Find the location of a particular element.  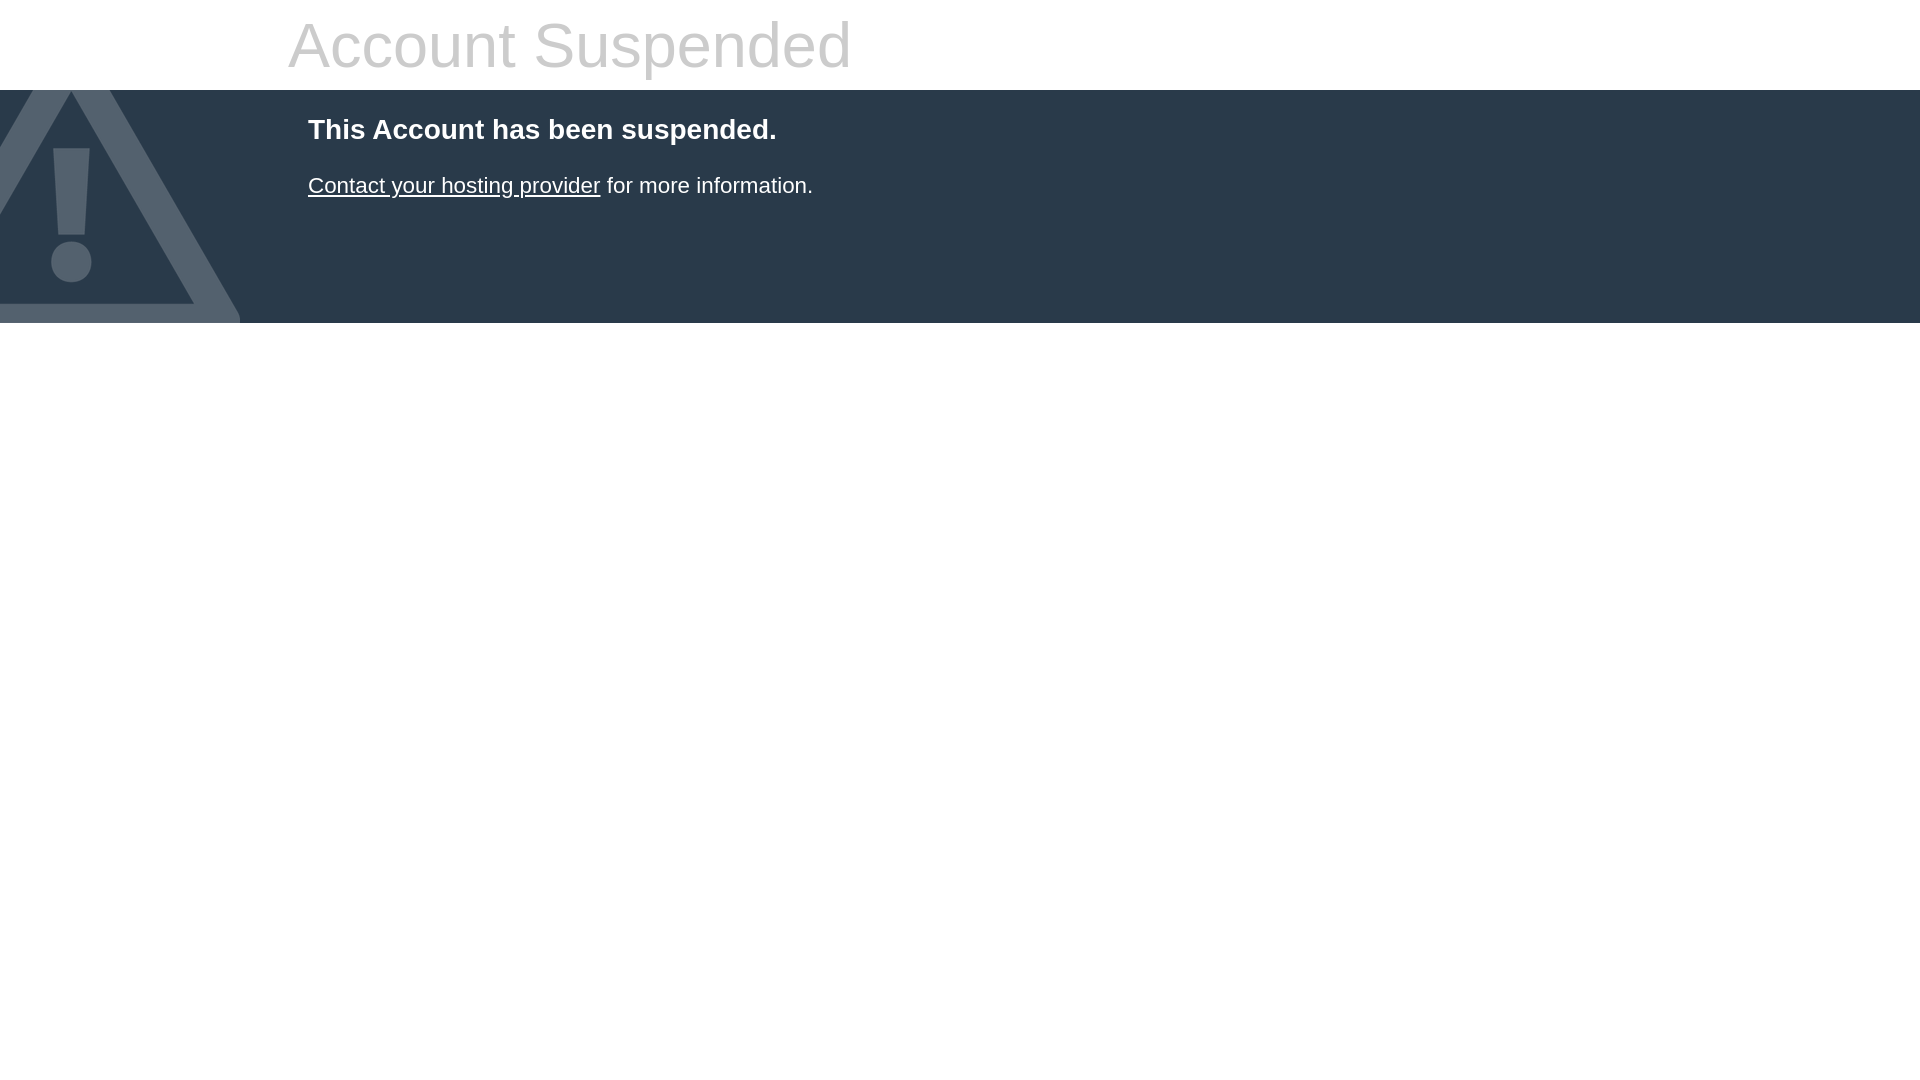

Contact your hosting provider is located at coordinates (454, 186).